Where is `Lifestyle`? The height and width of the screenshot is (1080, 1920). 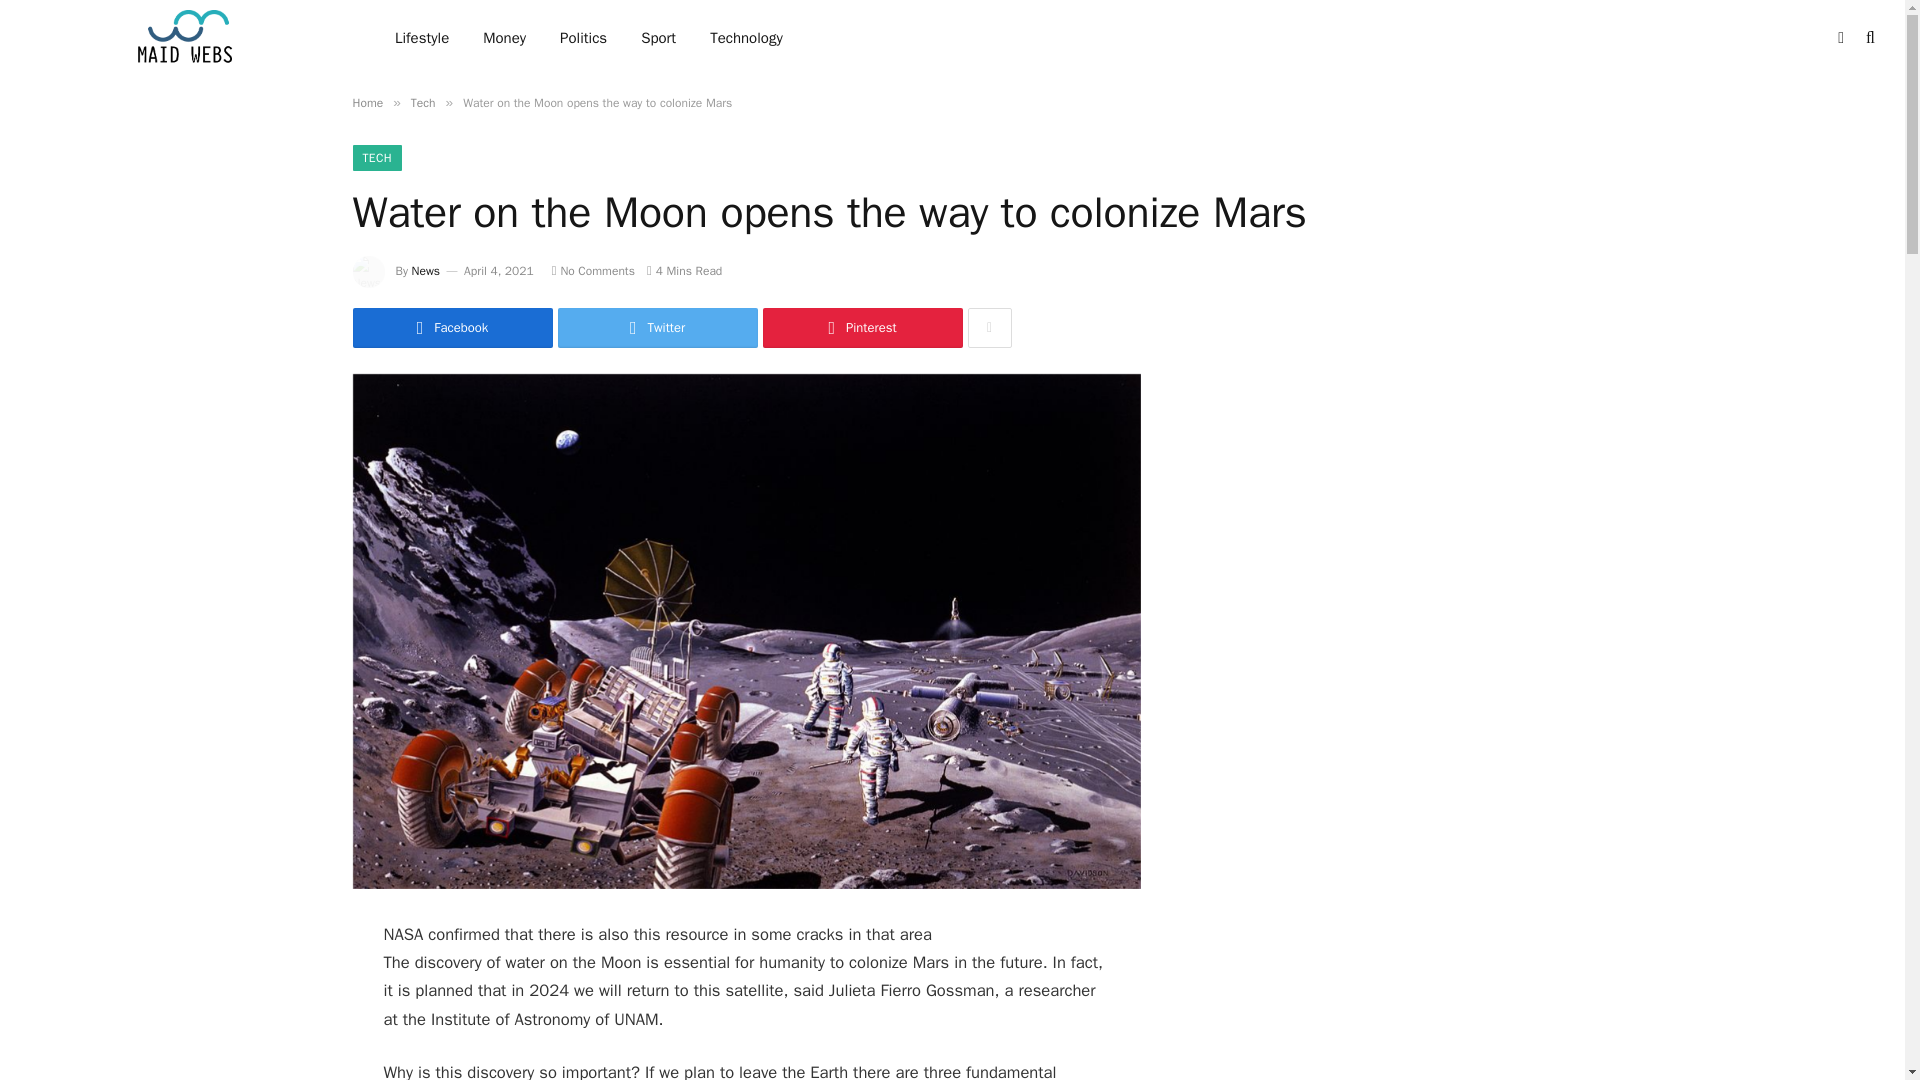 Lifestyle is located at coordinates (422, 38).